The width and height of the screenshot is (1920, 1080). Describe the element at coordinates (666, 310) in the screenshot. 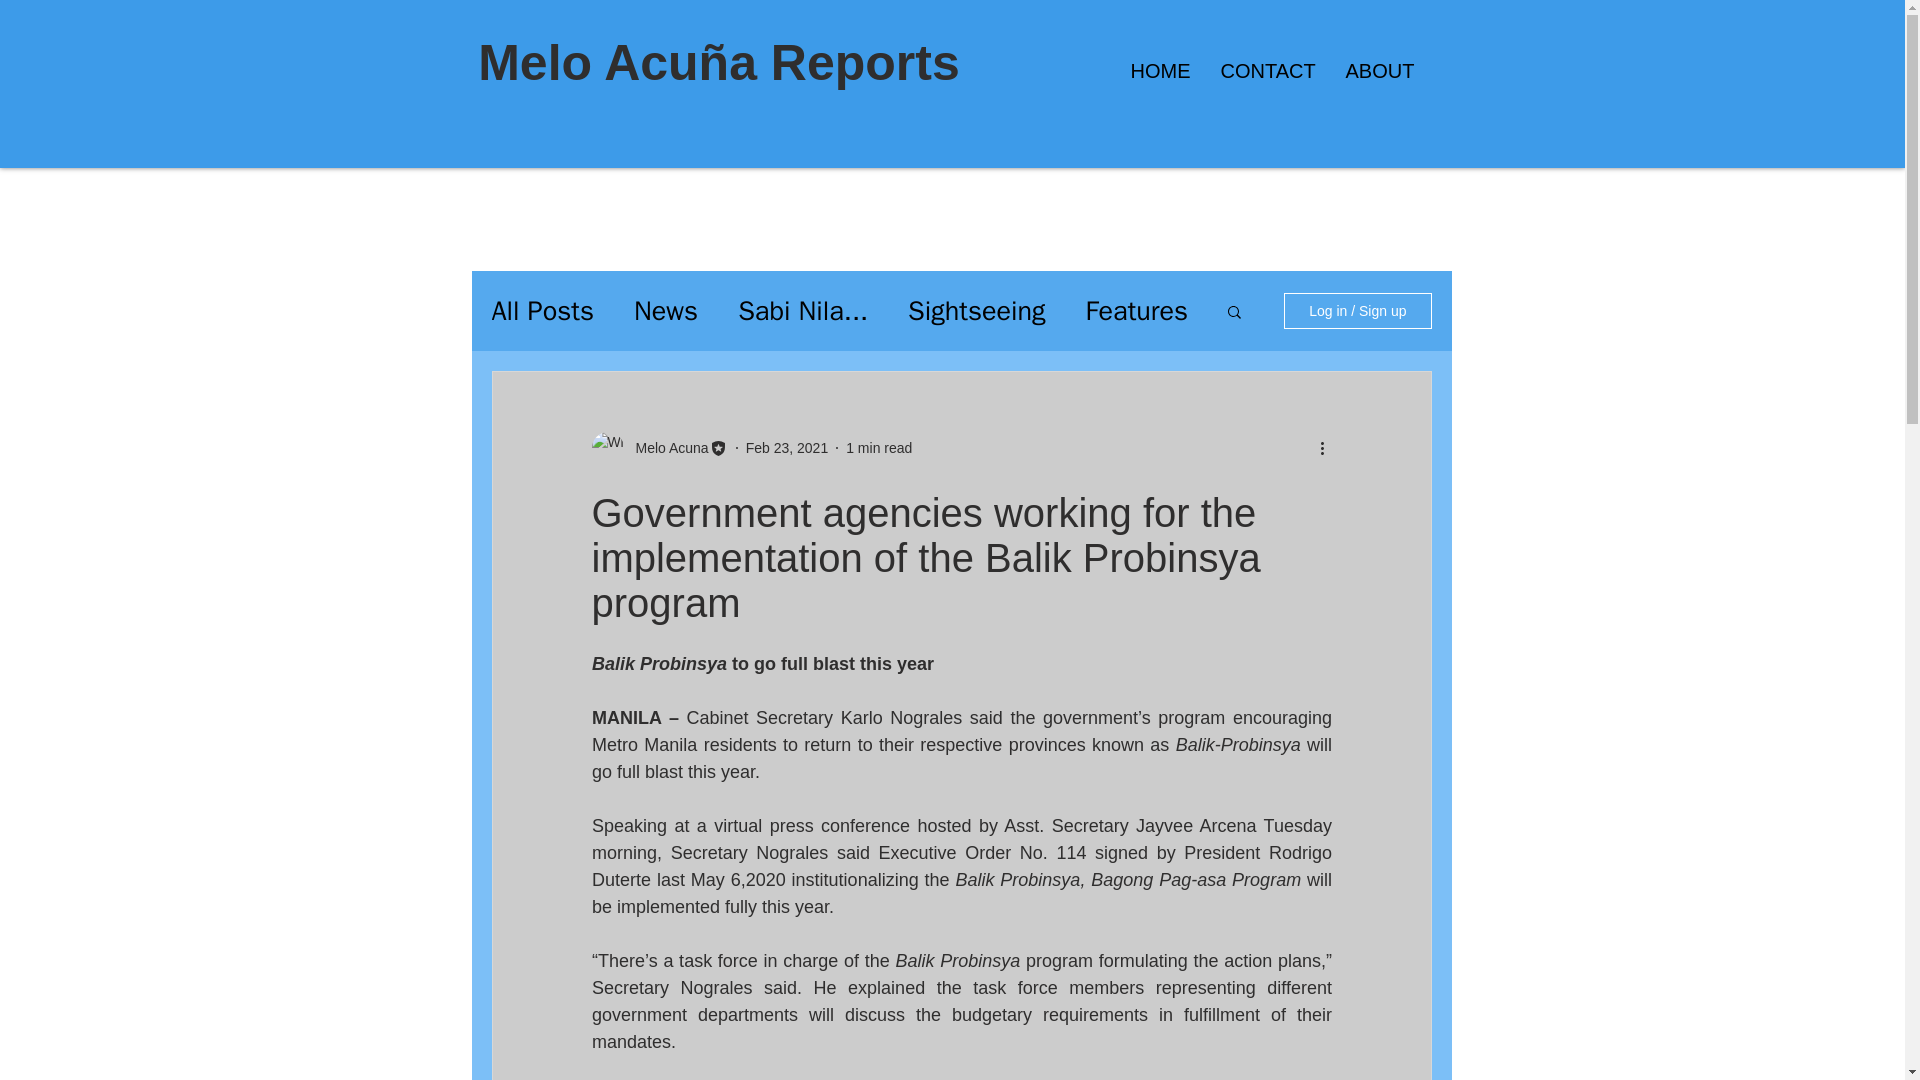

I see `News` at that location.